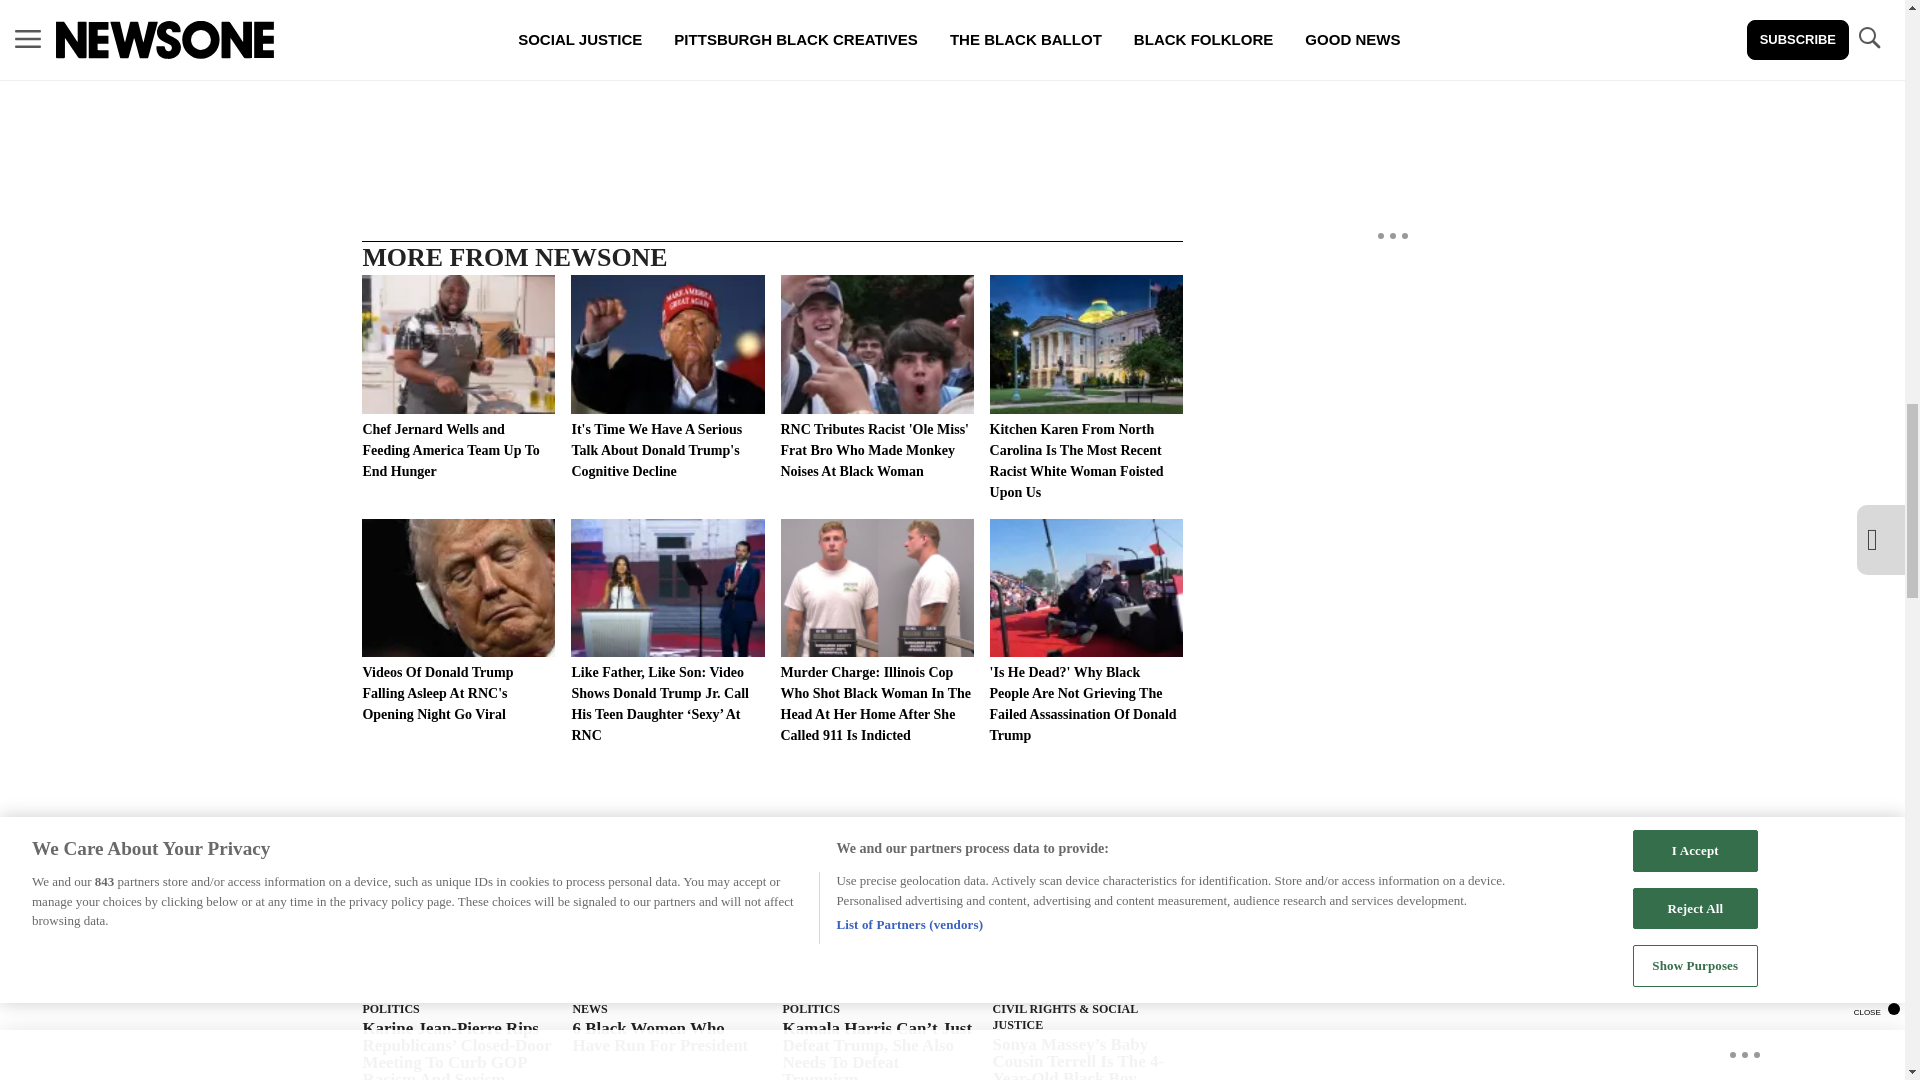  Describe the element at coordinates (516, 839) in the screenshot. I see `More from NewsOne` at that location.